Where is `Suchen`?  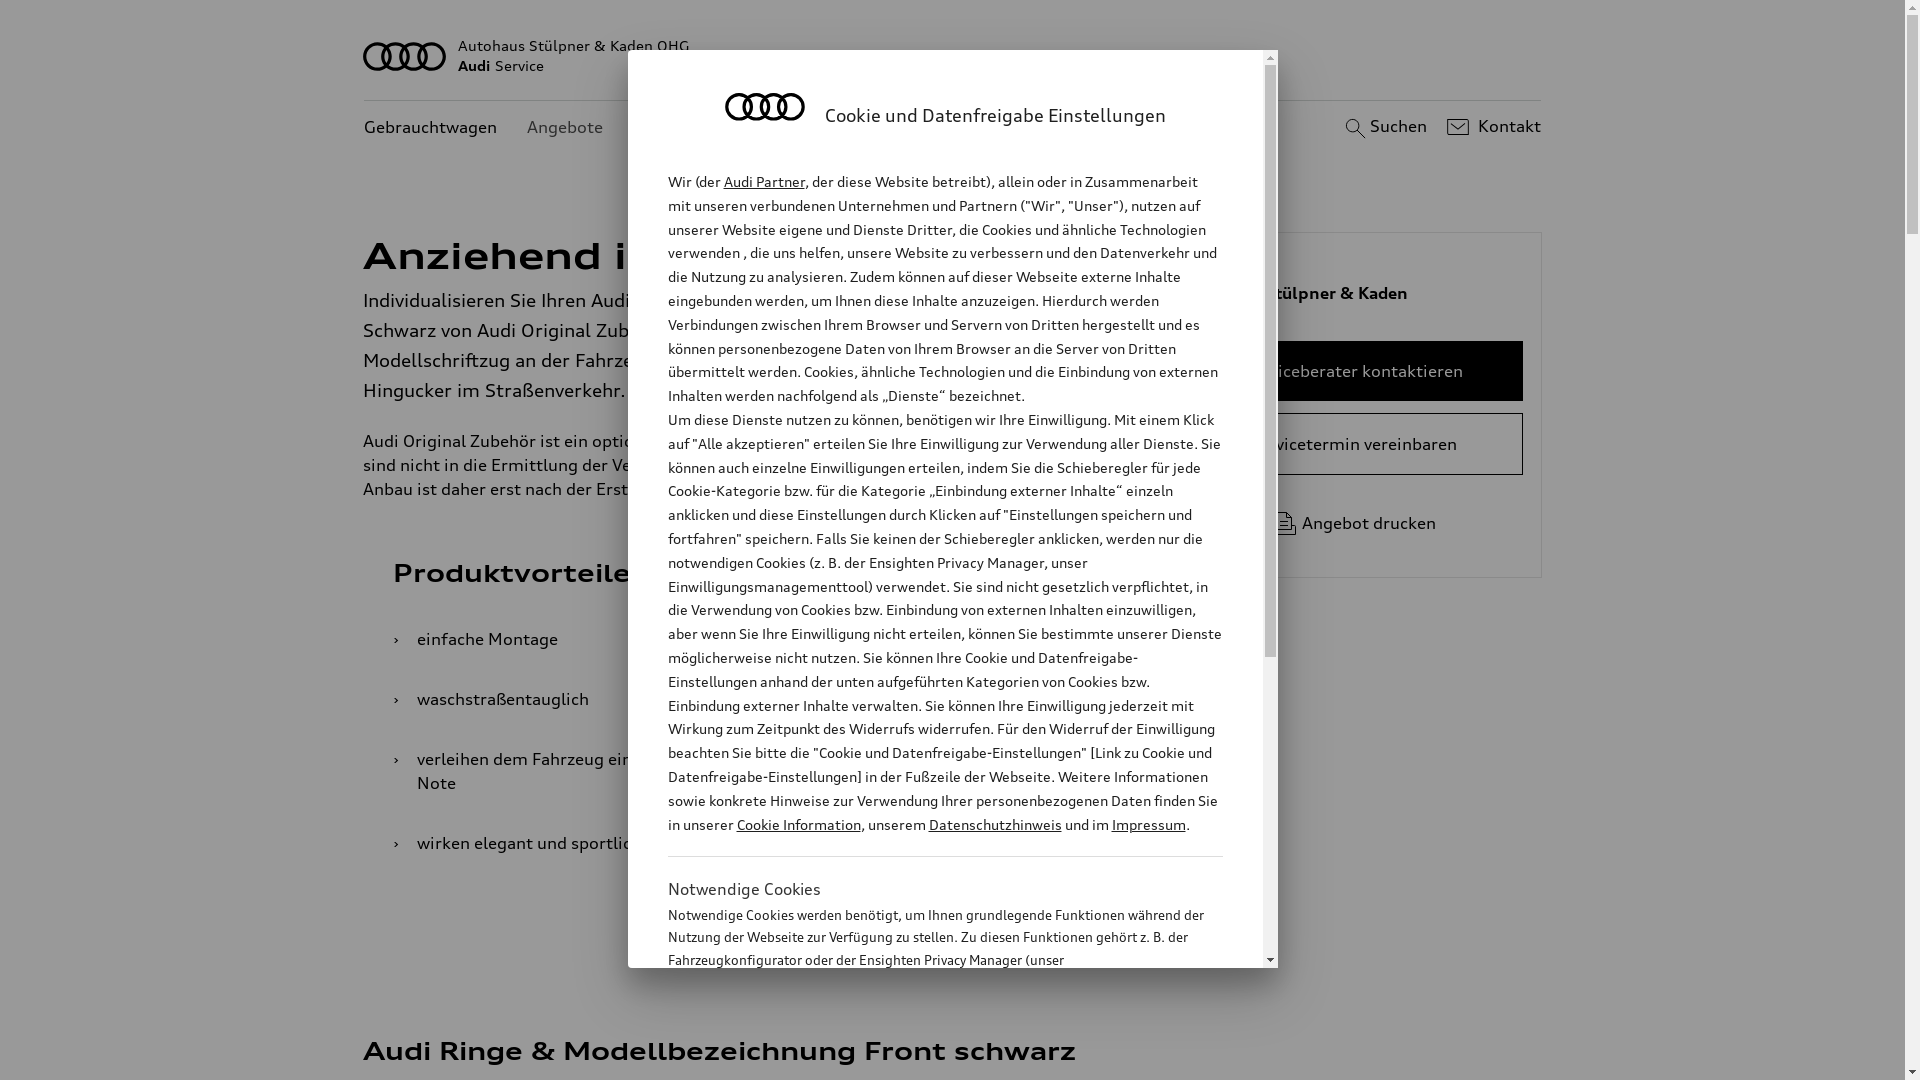 Suchen is located at coordinates (1384, 127).